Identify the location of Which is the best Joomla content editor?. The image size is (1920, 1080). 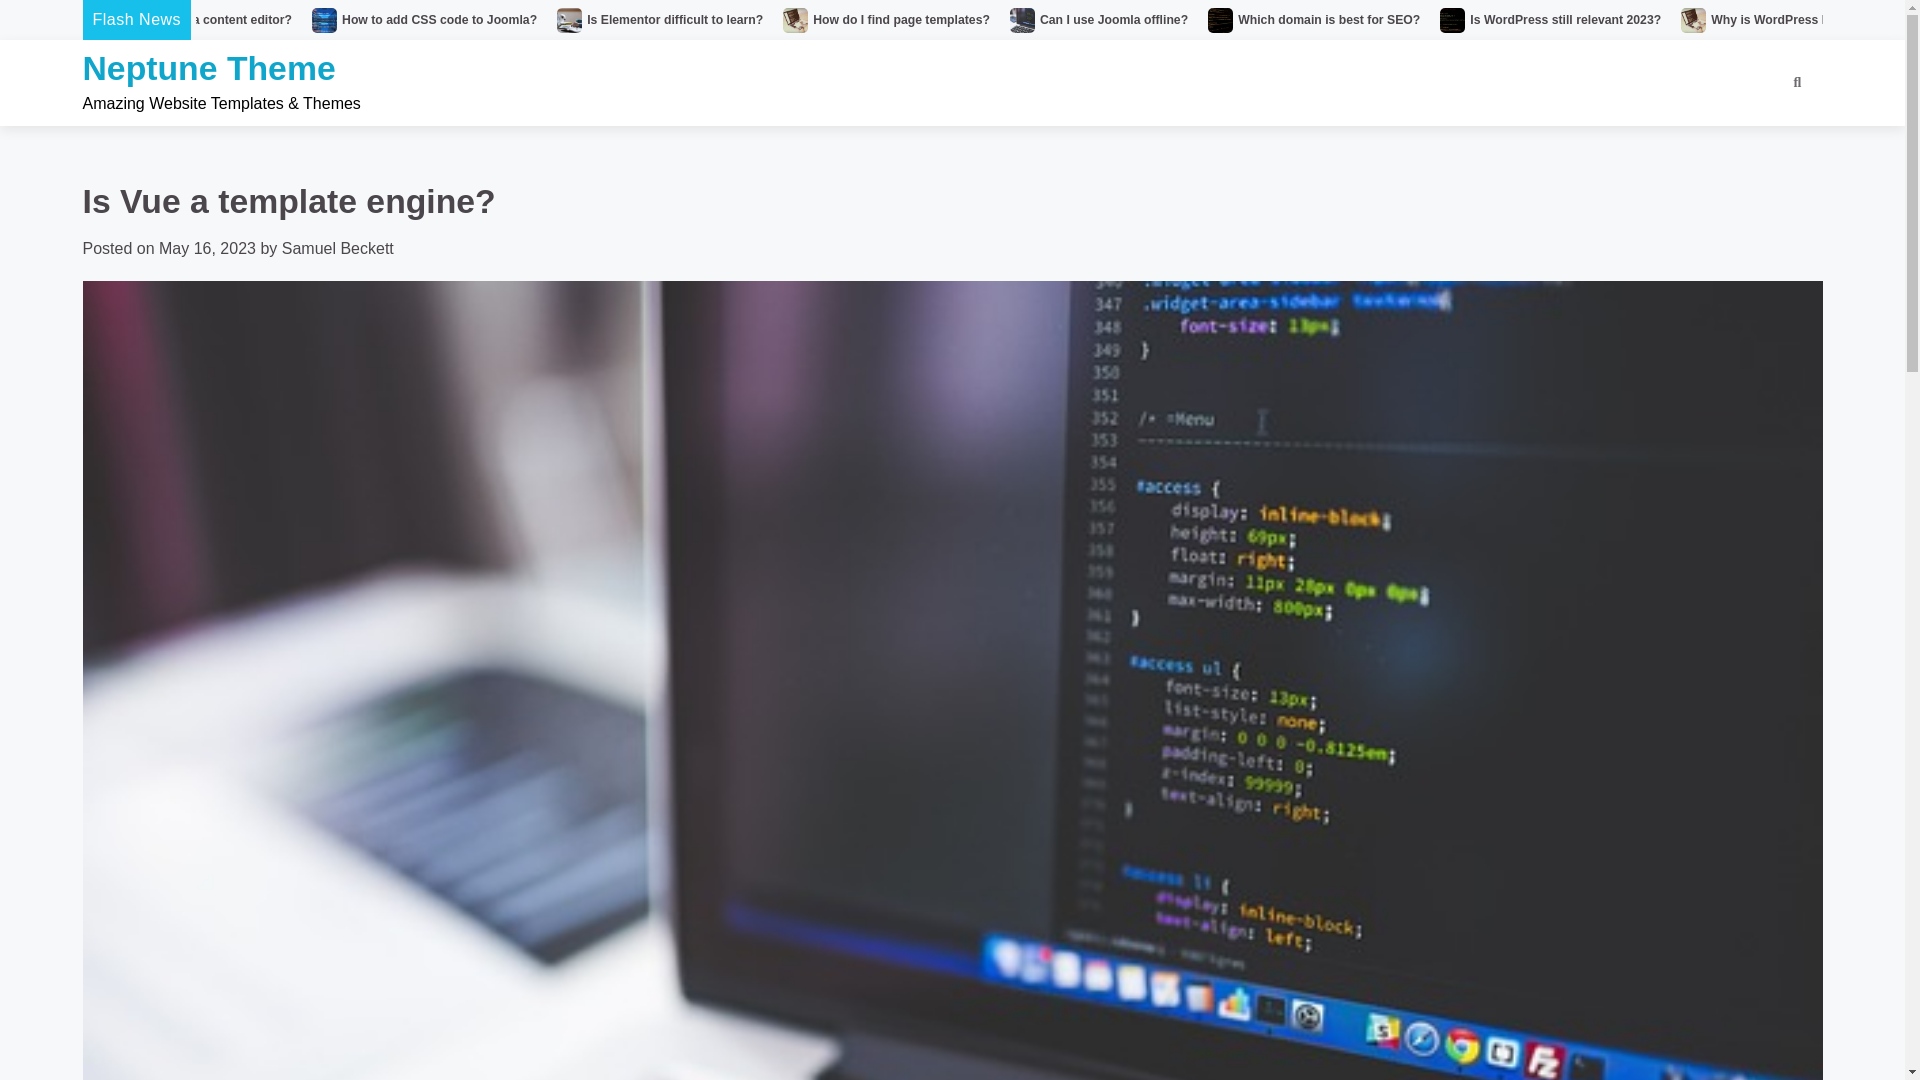
(172, 20).